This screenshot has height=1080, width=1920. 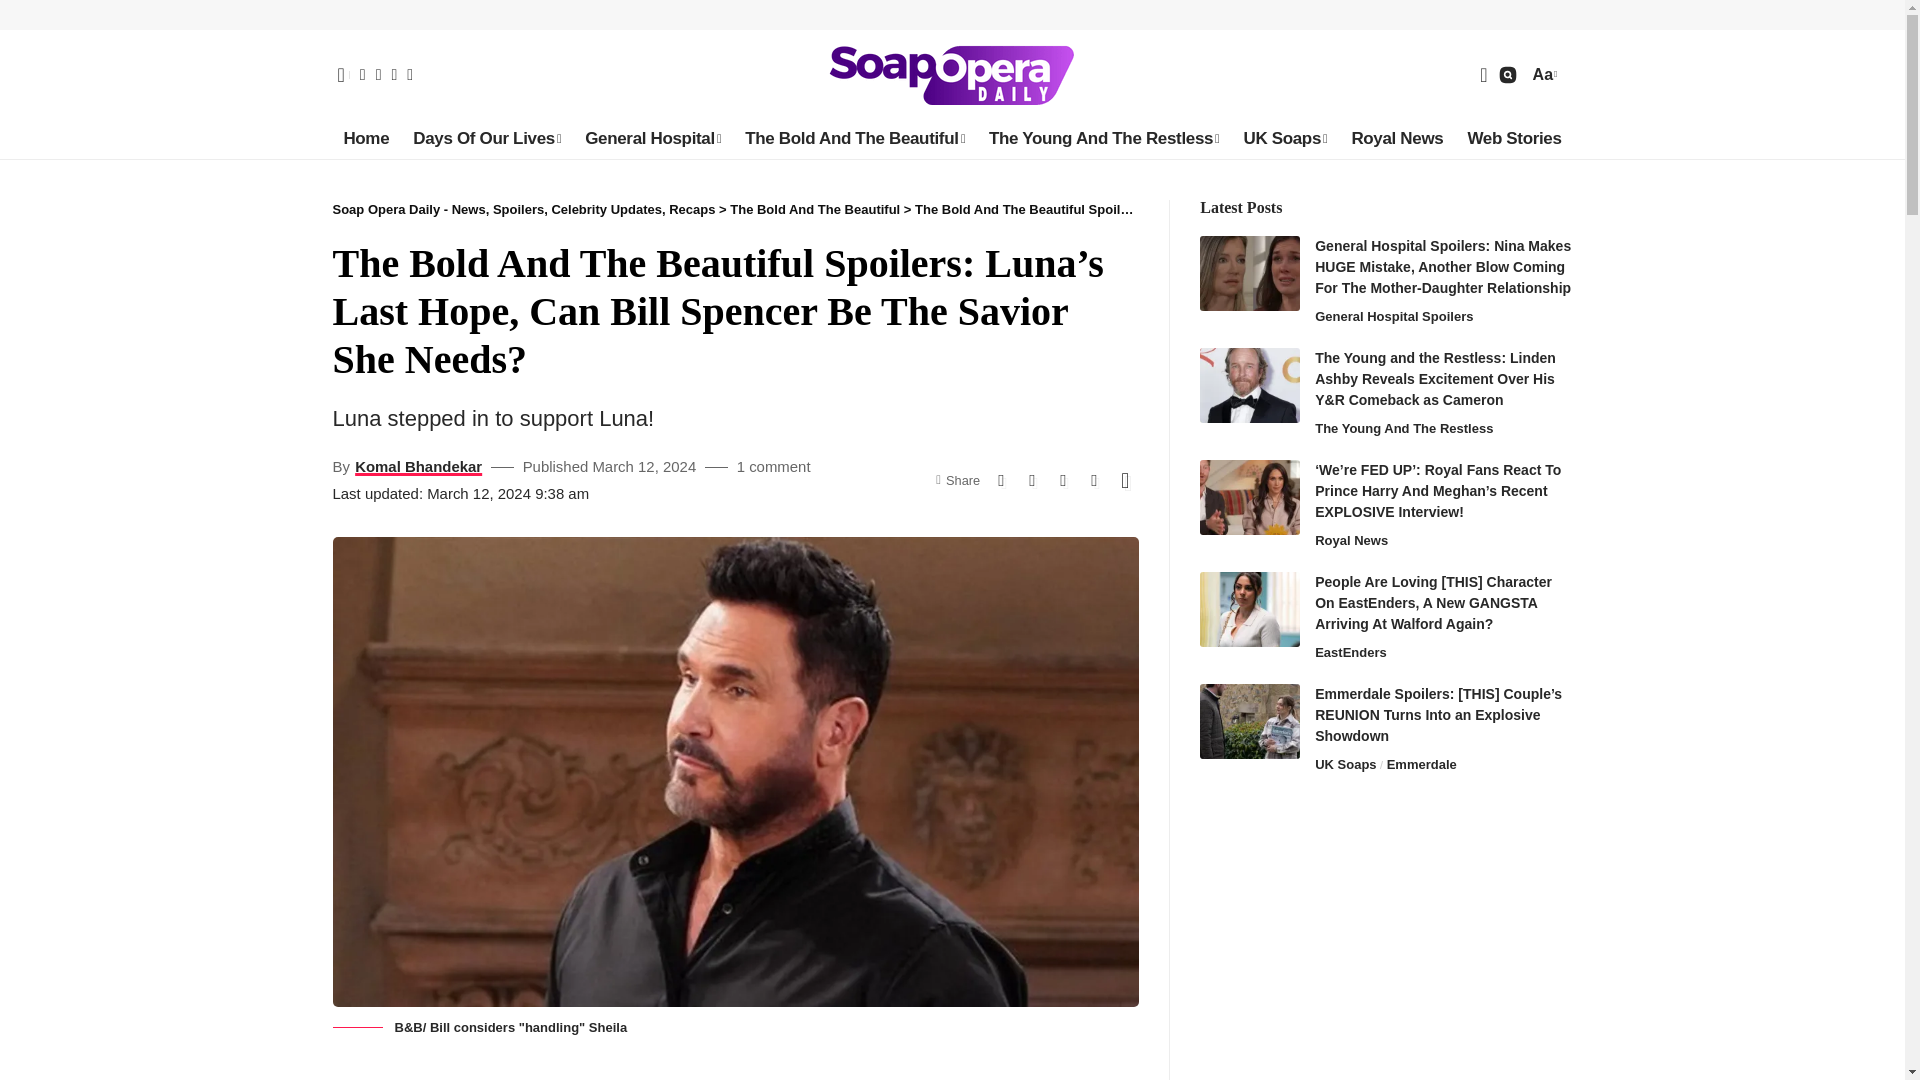 I want to click on UK Soaps, so click(x=1284, y=139).